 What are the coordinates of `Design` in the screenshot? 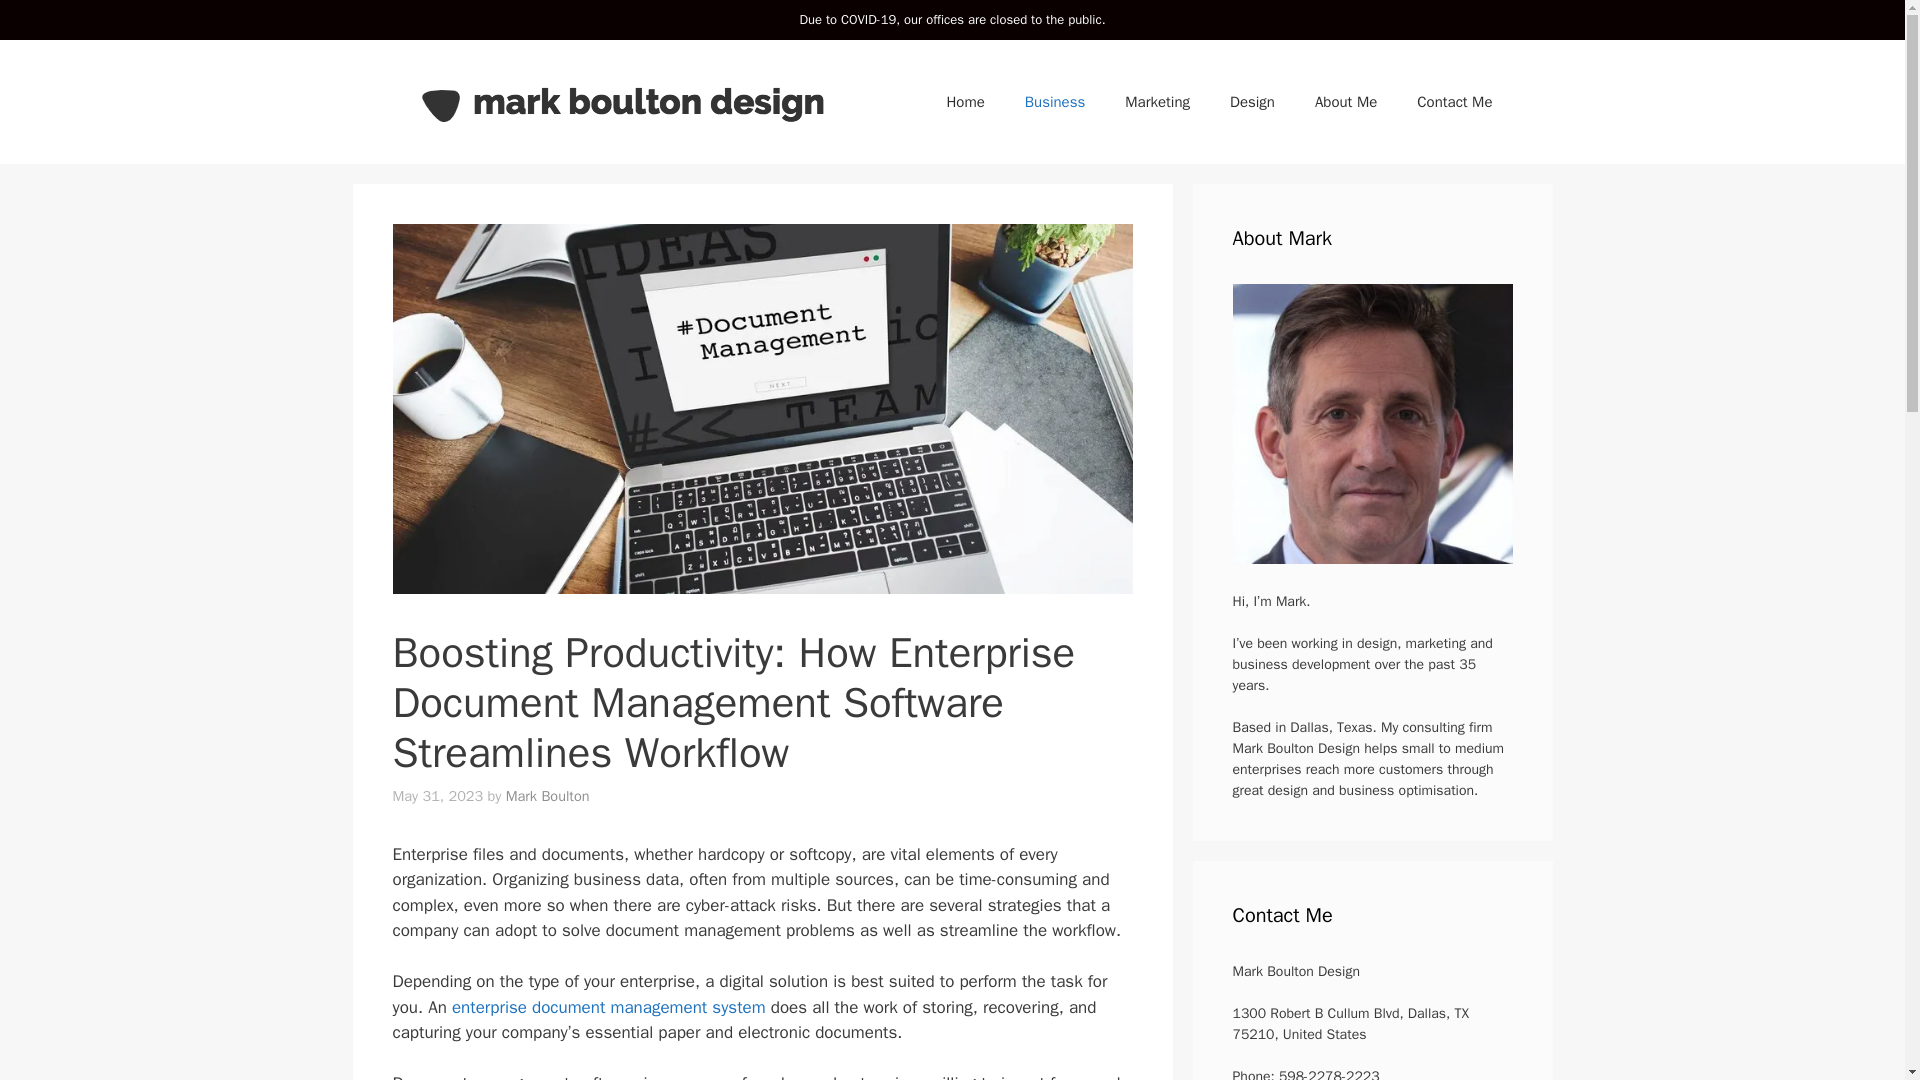 It's located at (1252, 102).